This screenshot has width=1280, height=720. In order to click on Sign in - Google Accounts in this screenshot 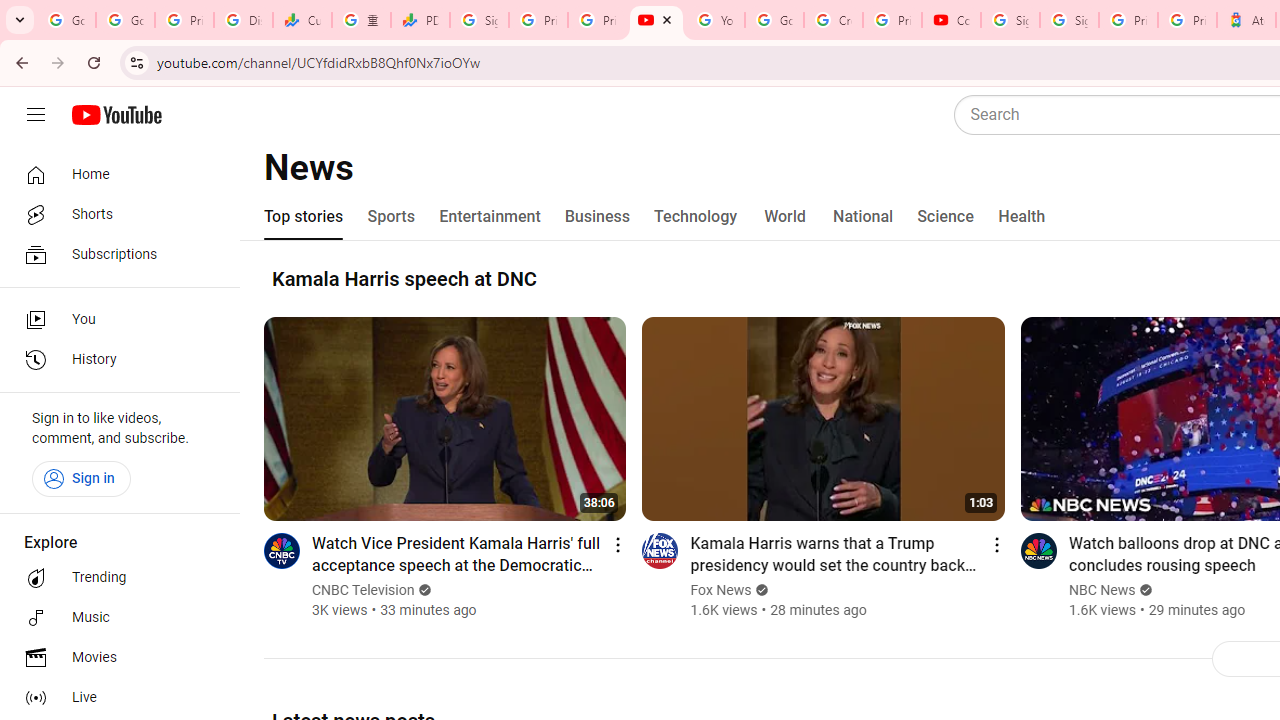, I will do `click(1069, 20)`.